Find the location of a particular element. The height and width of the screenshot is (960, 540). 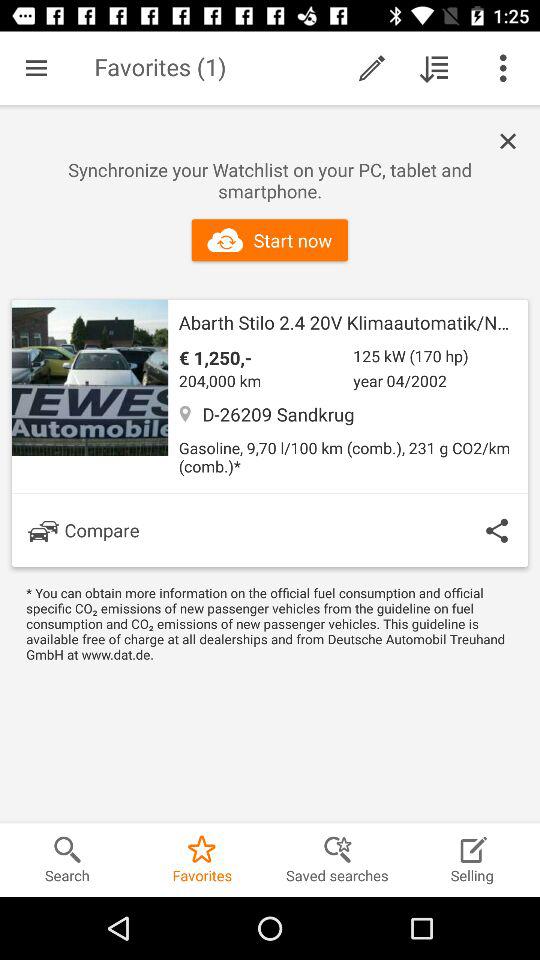

open item next to the favorites (1) icon is located at coordinates (36, 68).